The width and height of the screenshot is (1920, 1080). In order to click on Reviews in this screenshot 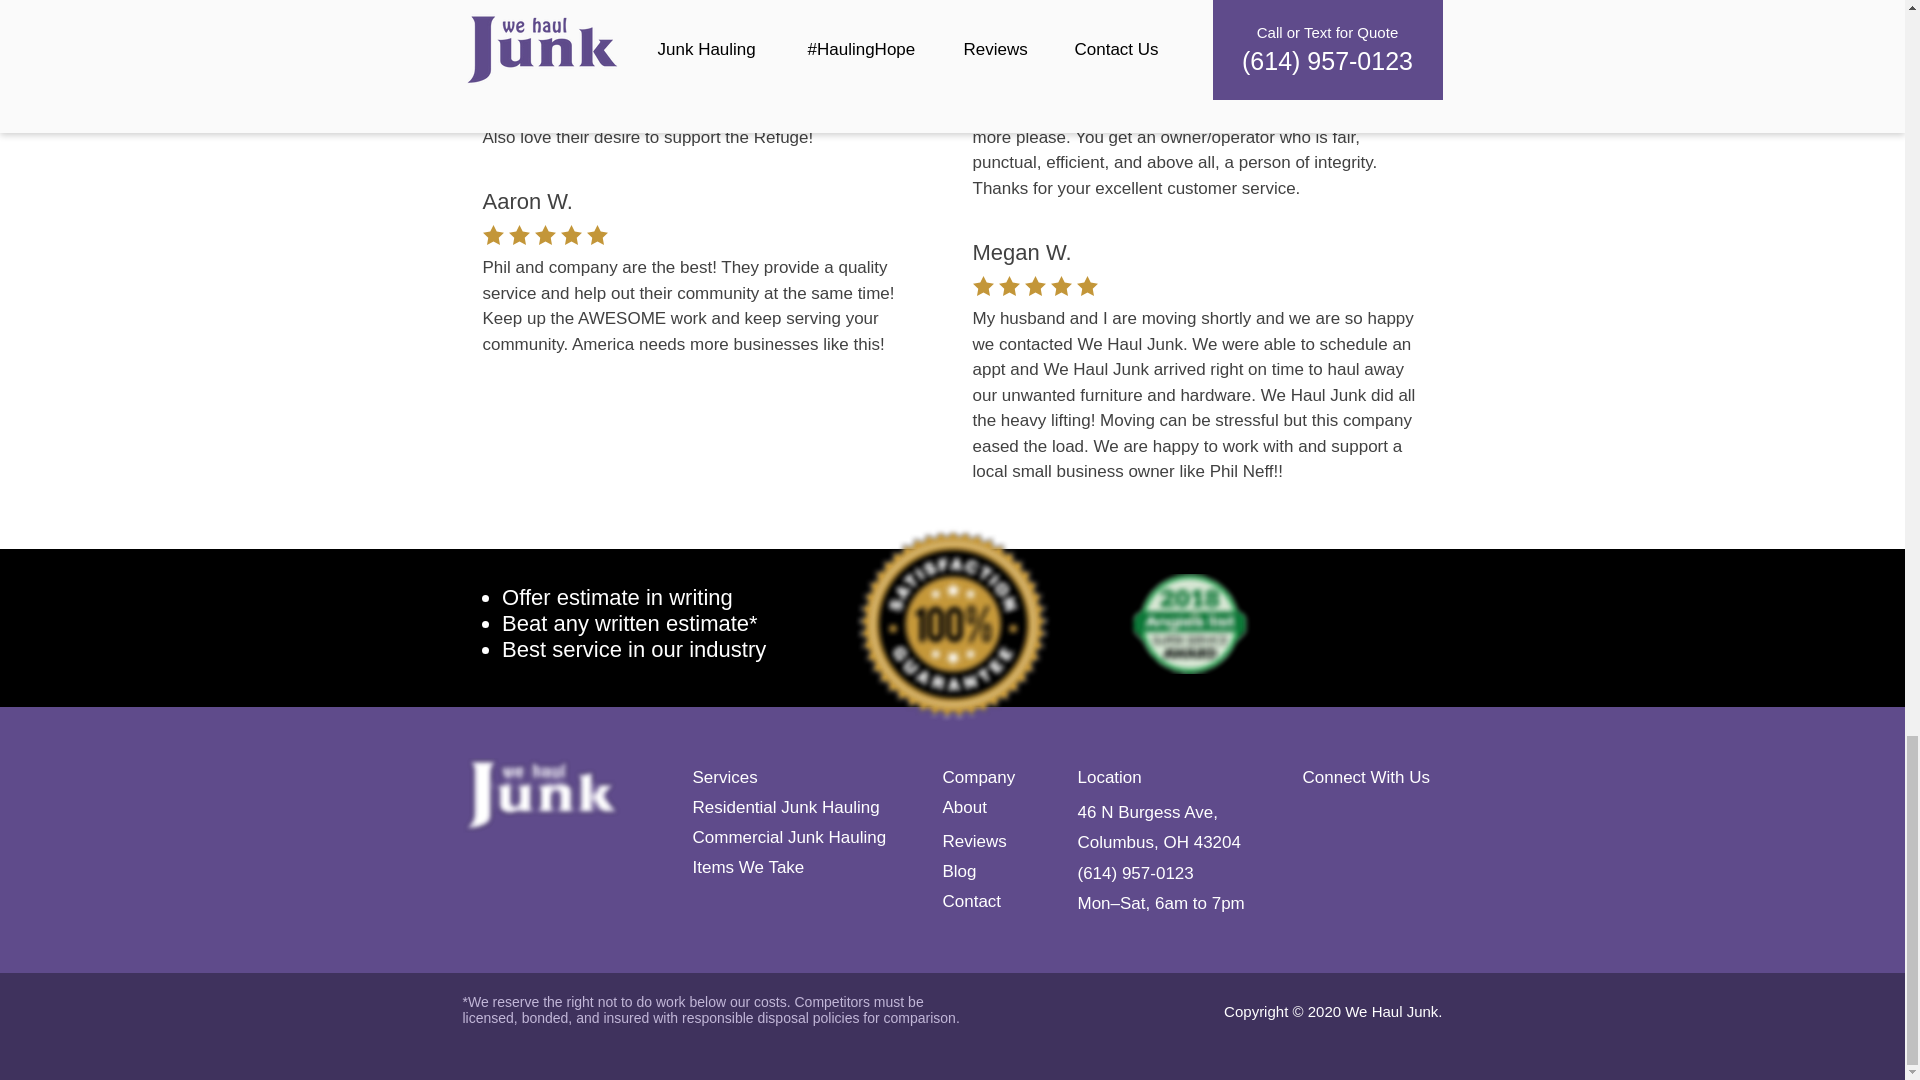, I will do `click(974, 840)`.